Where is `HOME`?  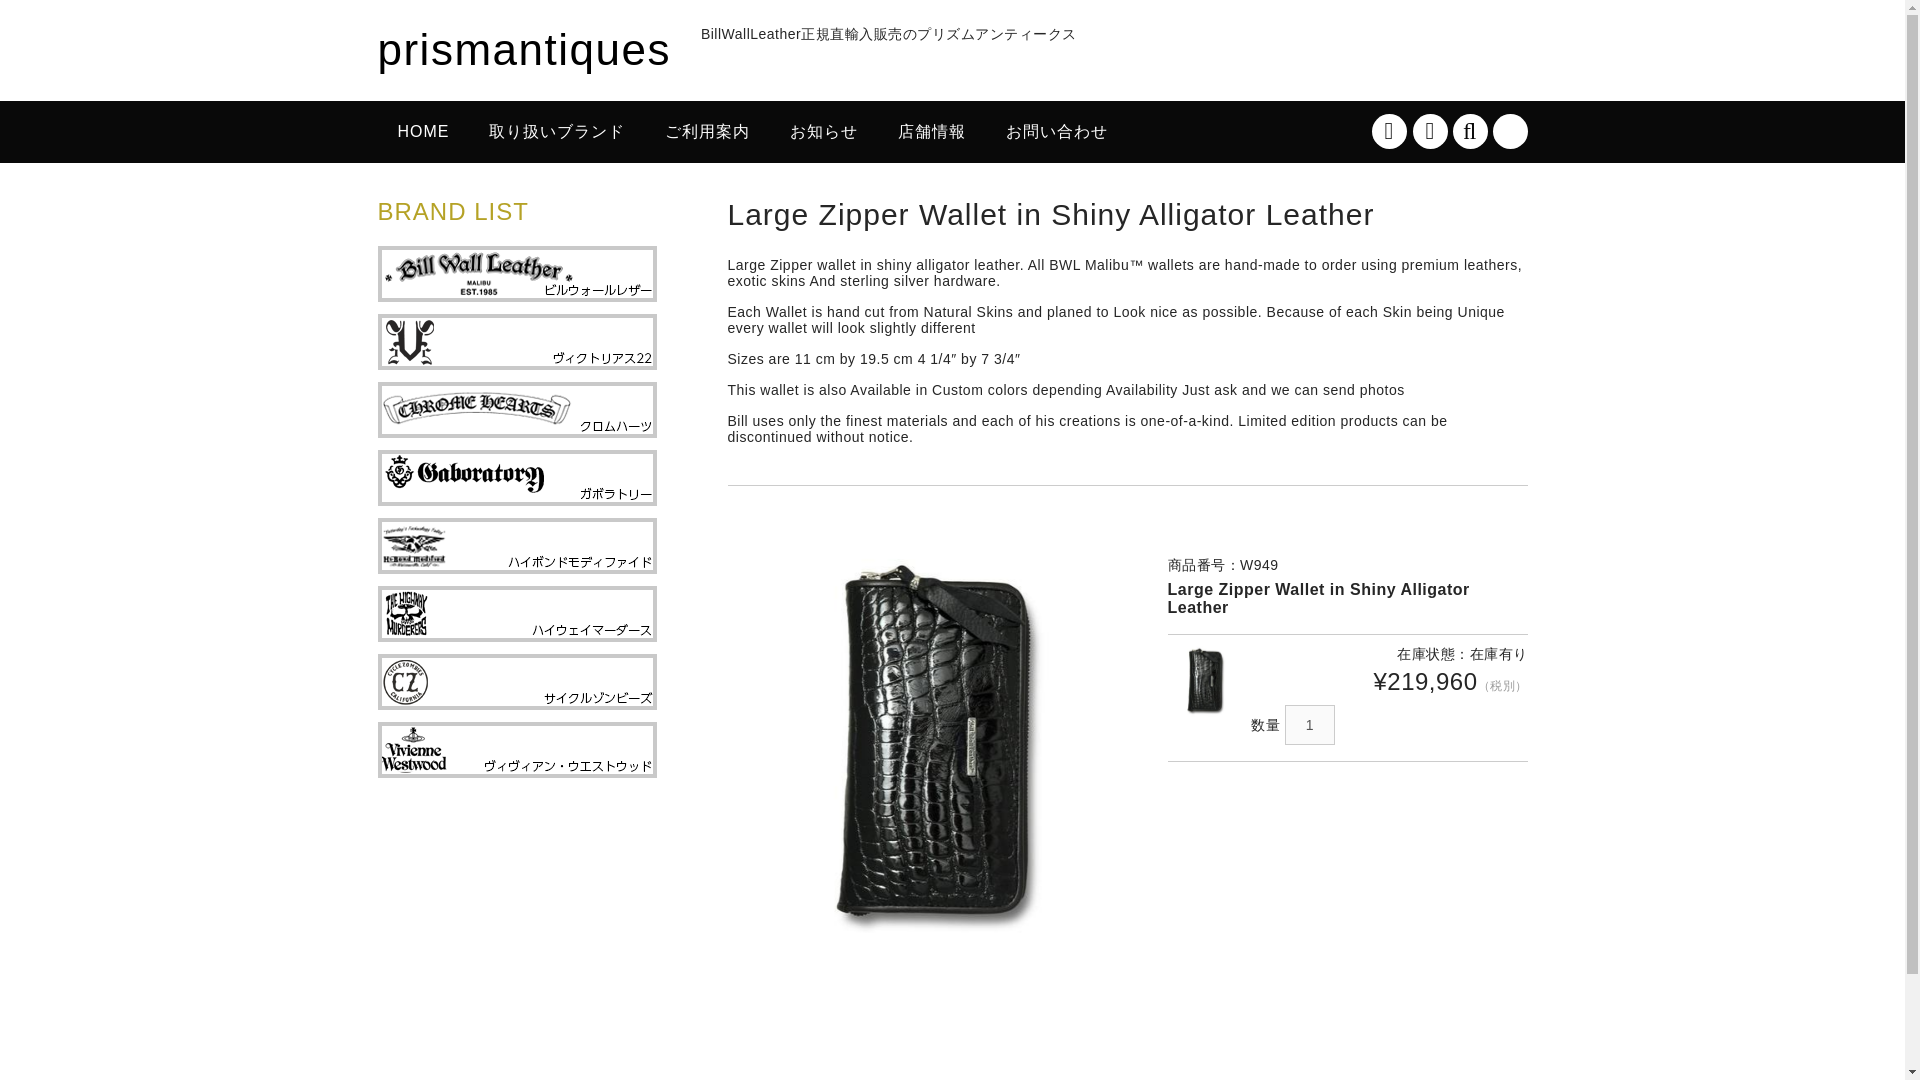 HOME is located at coordinates (424, 132).